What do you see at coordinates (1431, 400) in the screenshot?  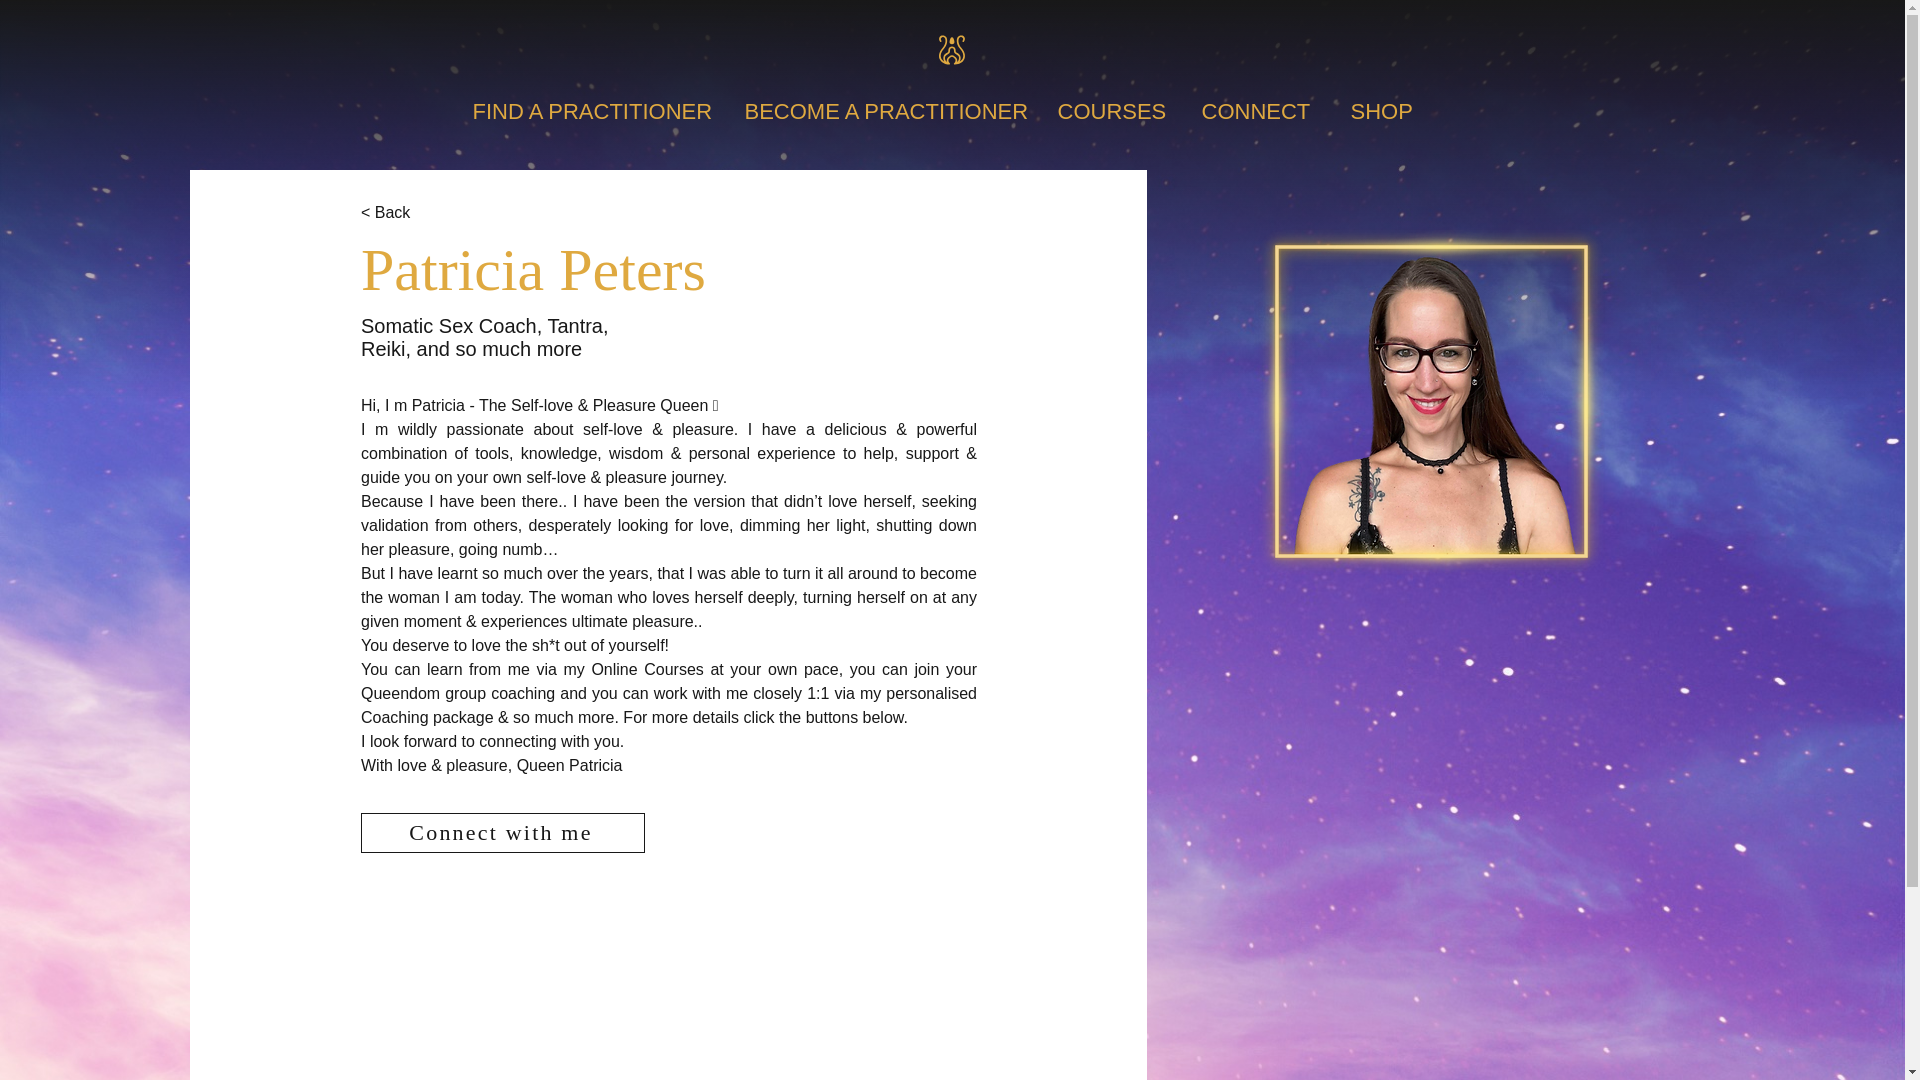 I see `Patricia Peters.5x.png` at bounding box center [1431, 400].